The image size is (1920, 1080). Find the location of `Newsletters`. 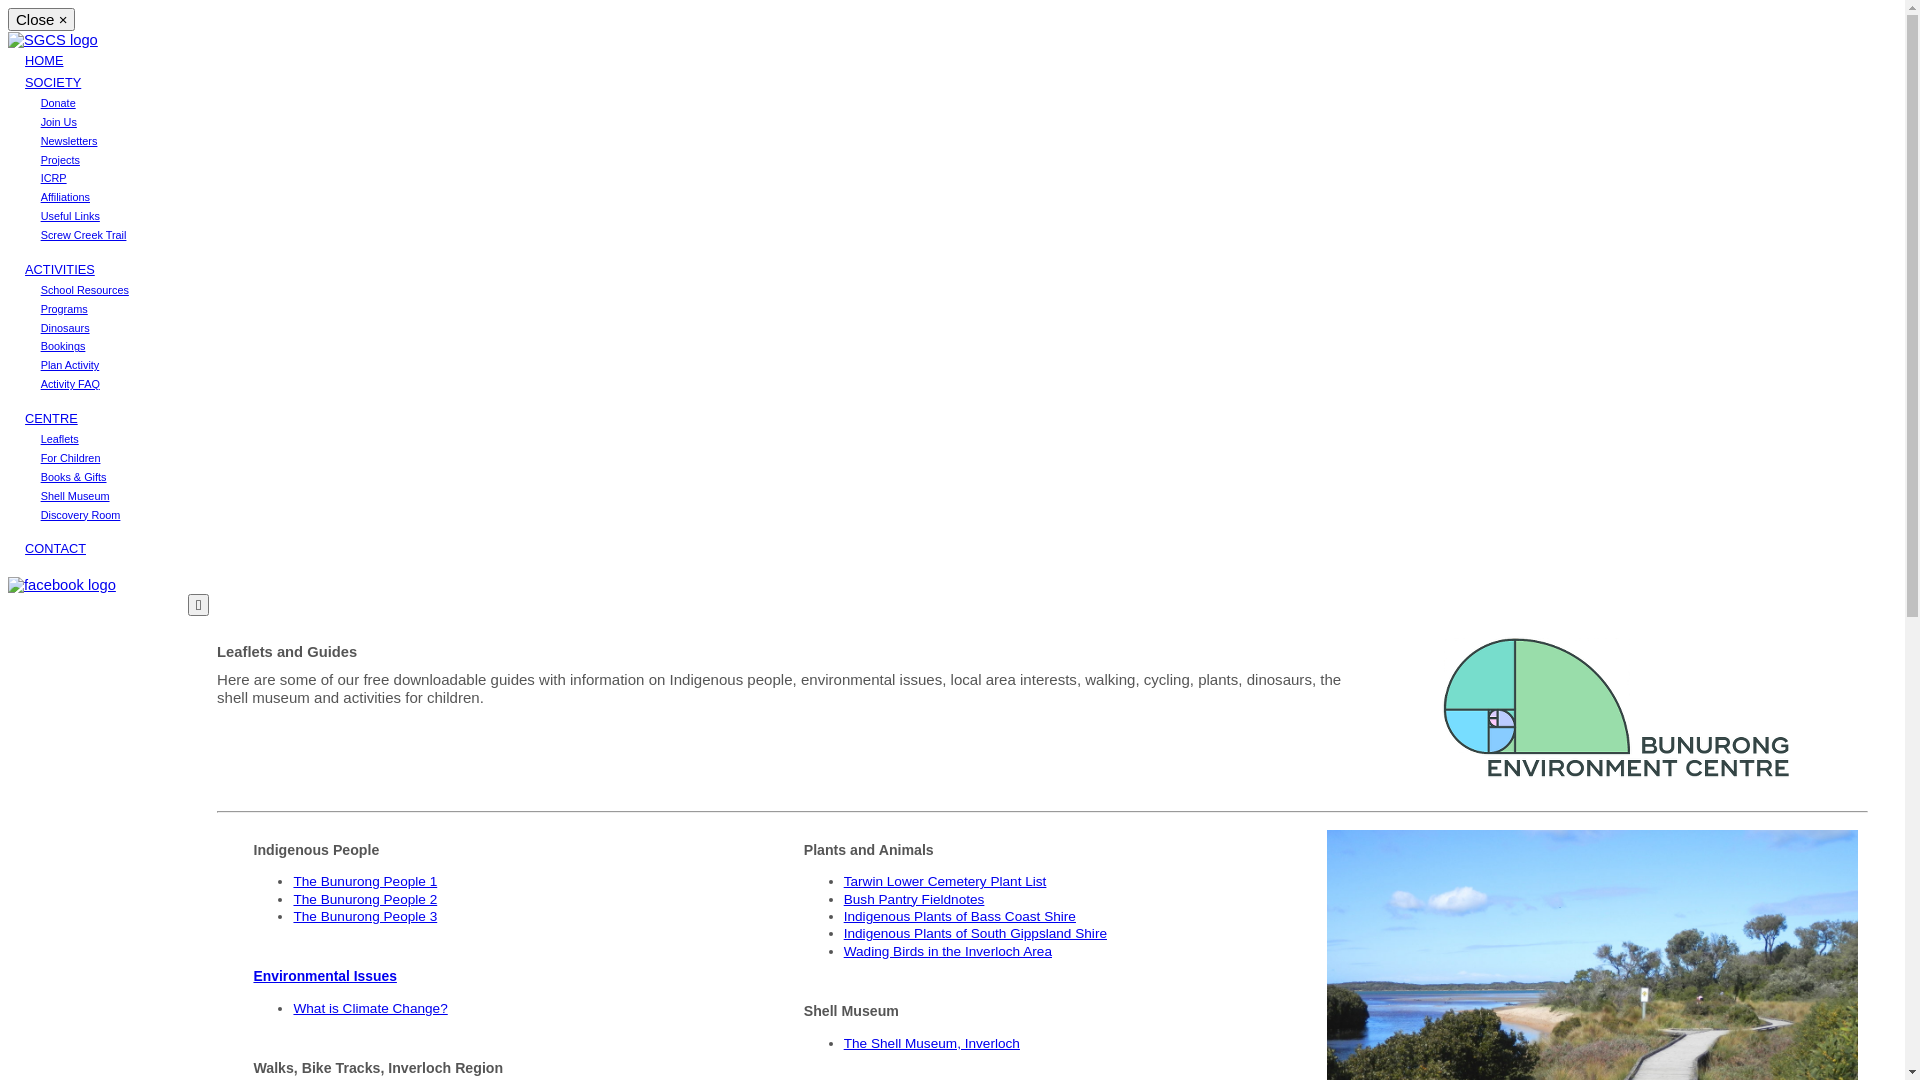

Newsletters is located at coordinates (70, 141).